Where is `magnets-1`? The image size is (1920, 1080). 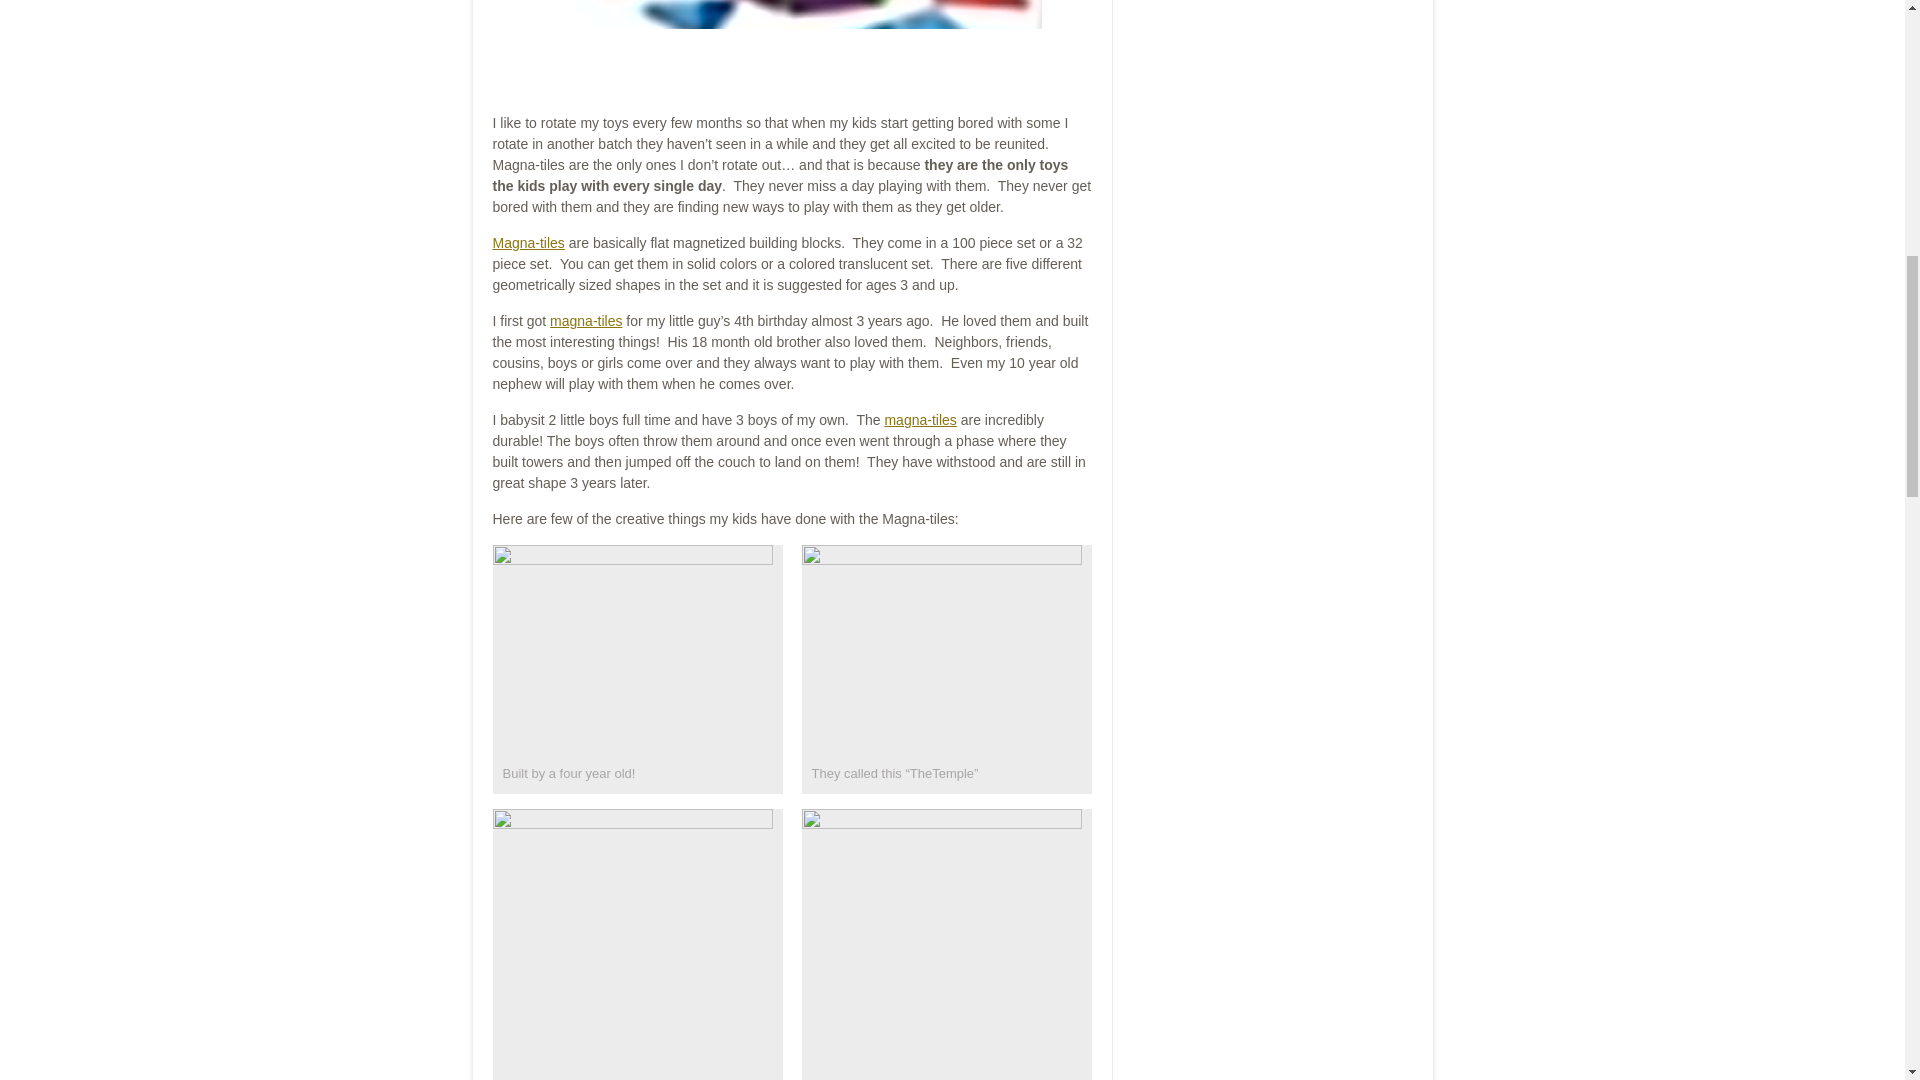 magnets-1 is located at coordinates (942, 649).